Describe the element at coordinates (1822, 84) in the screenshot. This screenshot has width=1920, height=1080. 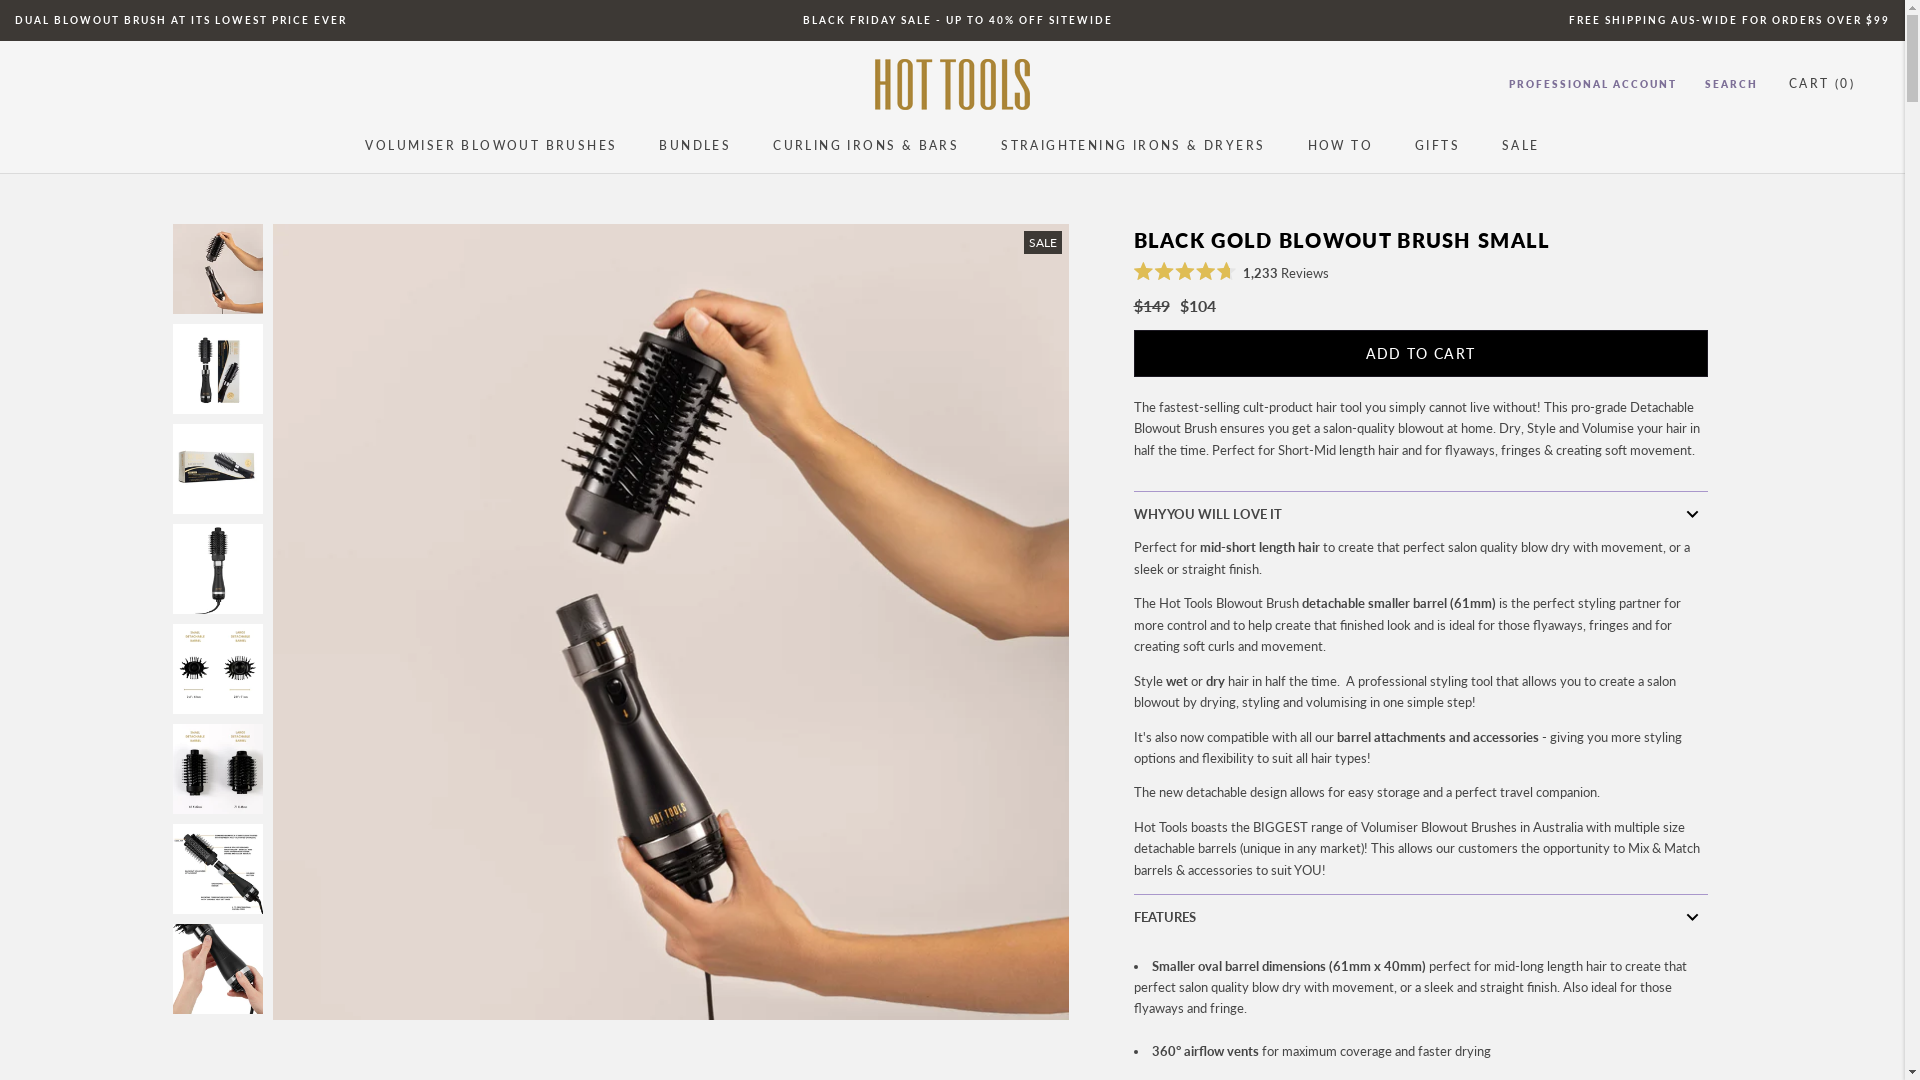
I see `CART (0)` at that location.